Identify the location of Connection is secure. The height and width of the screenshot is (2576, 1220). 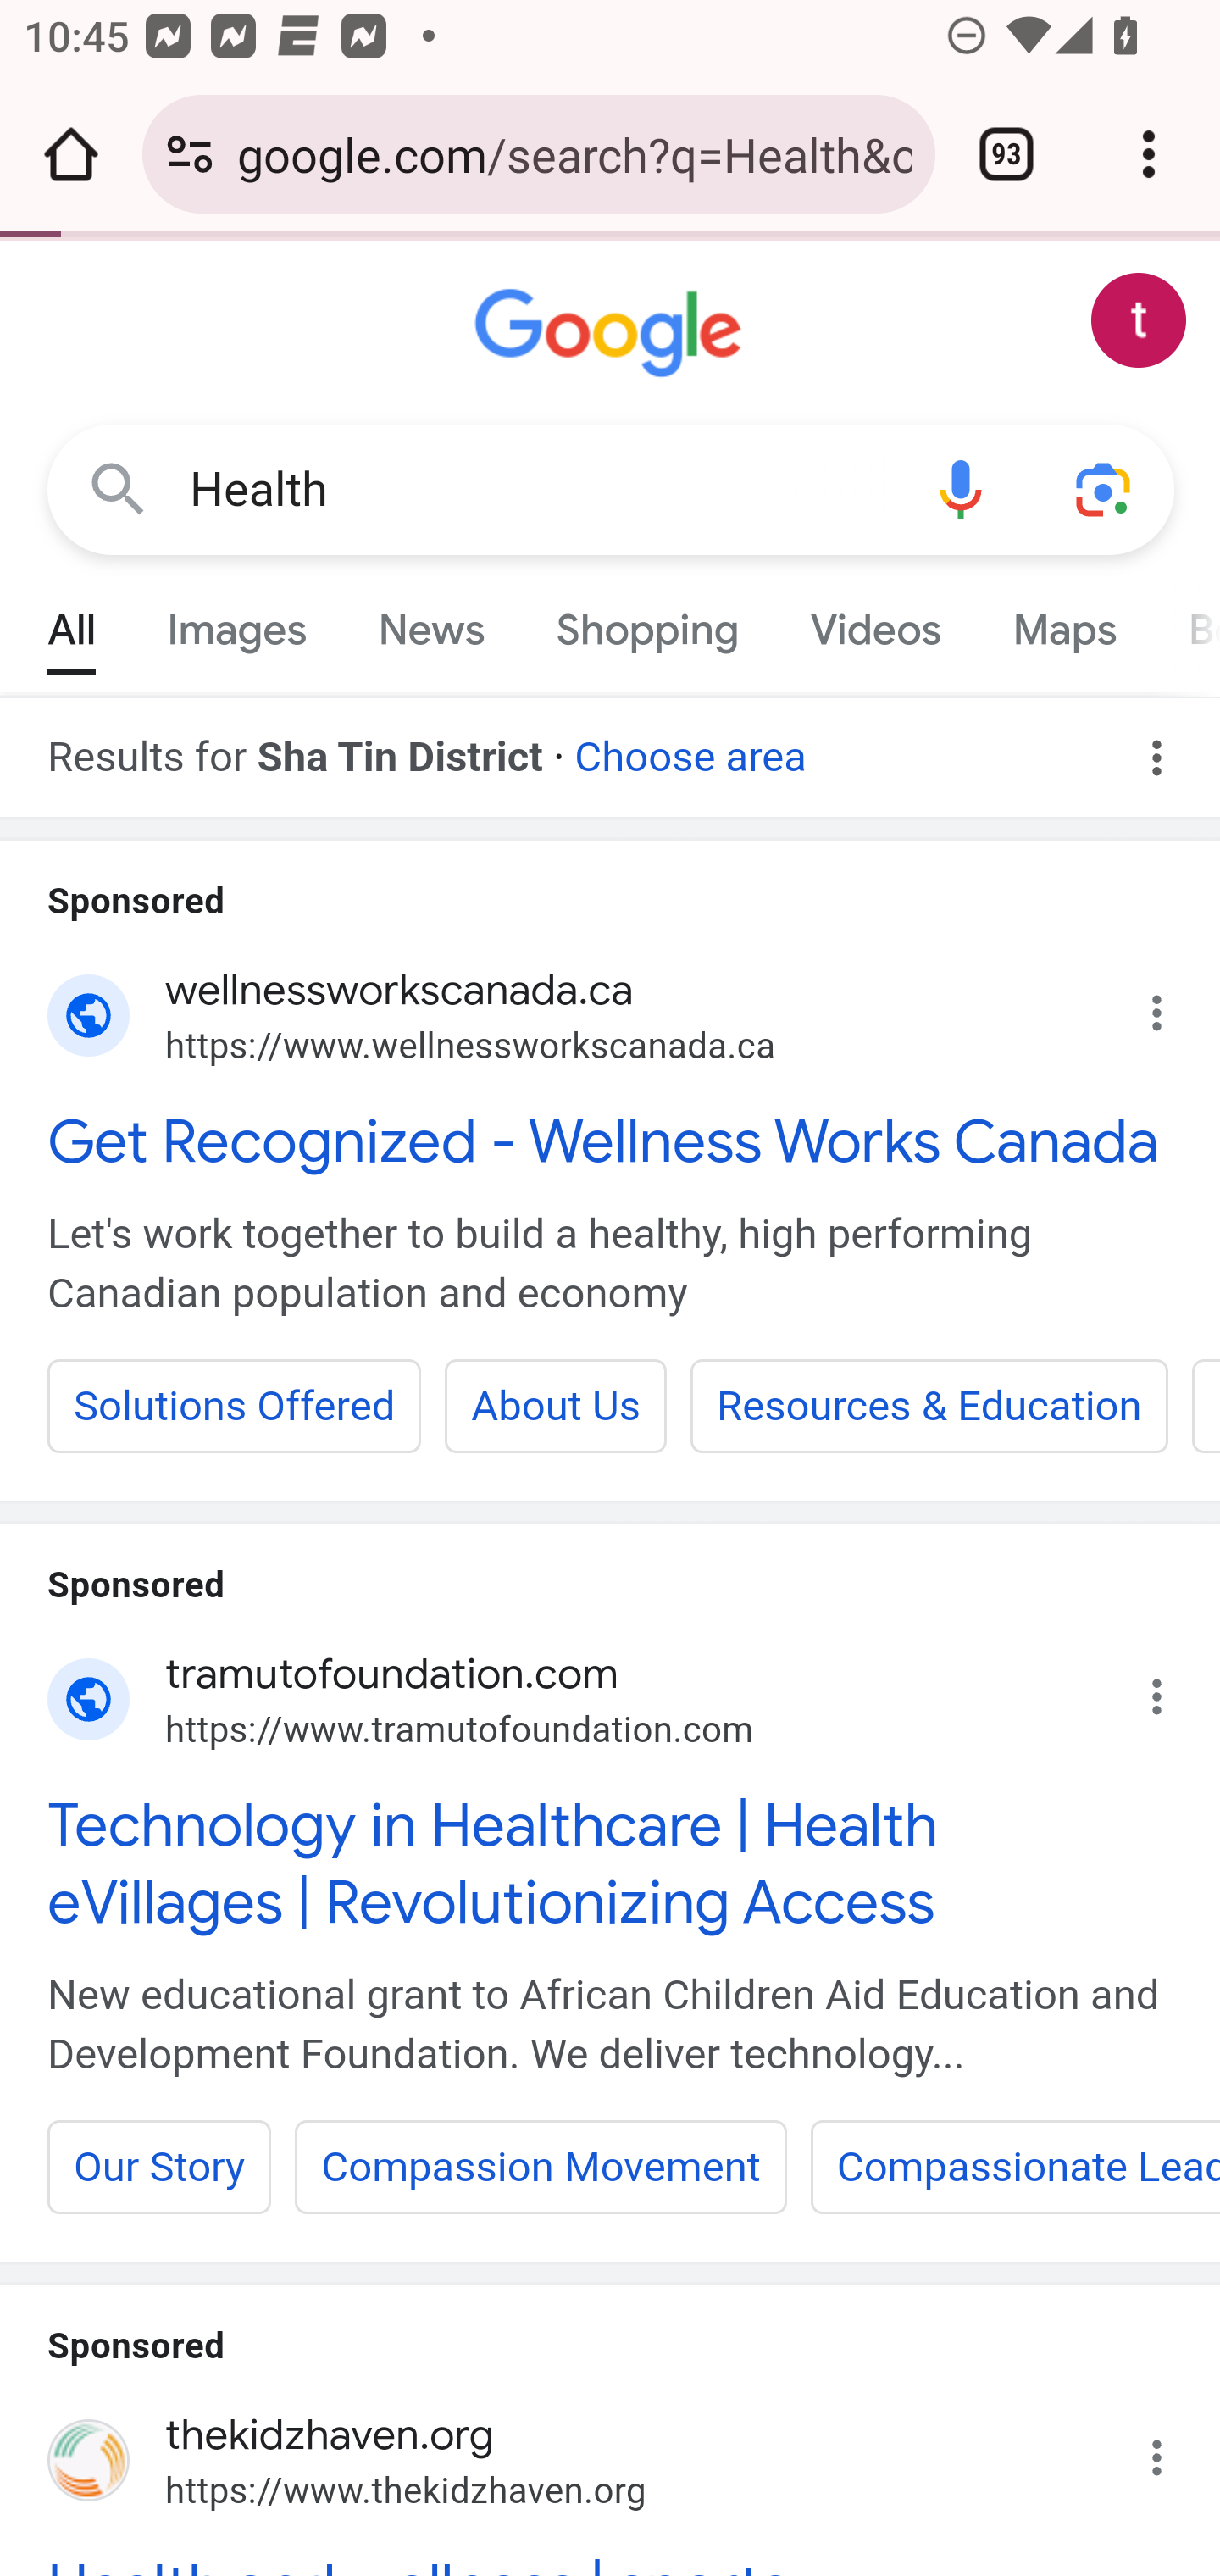
(190, 154).